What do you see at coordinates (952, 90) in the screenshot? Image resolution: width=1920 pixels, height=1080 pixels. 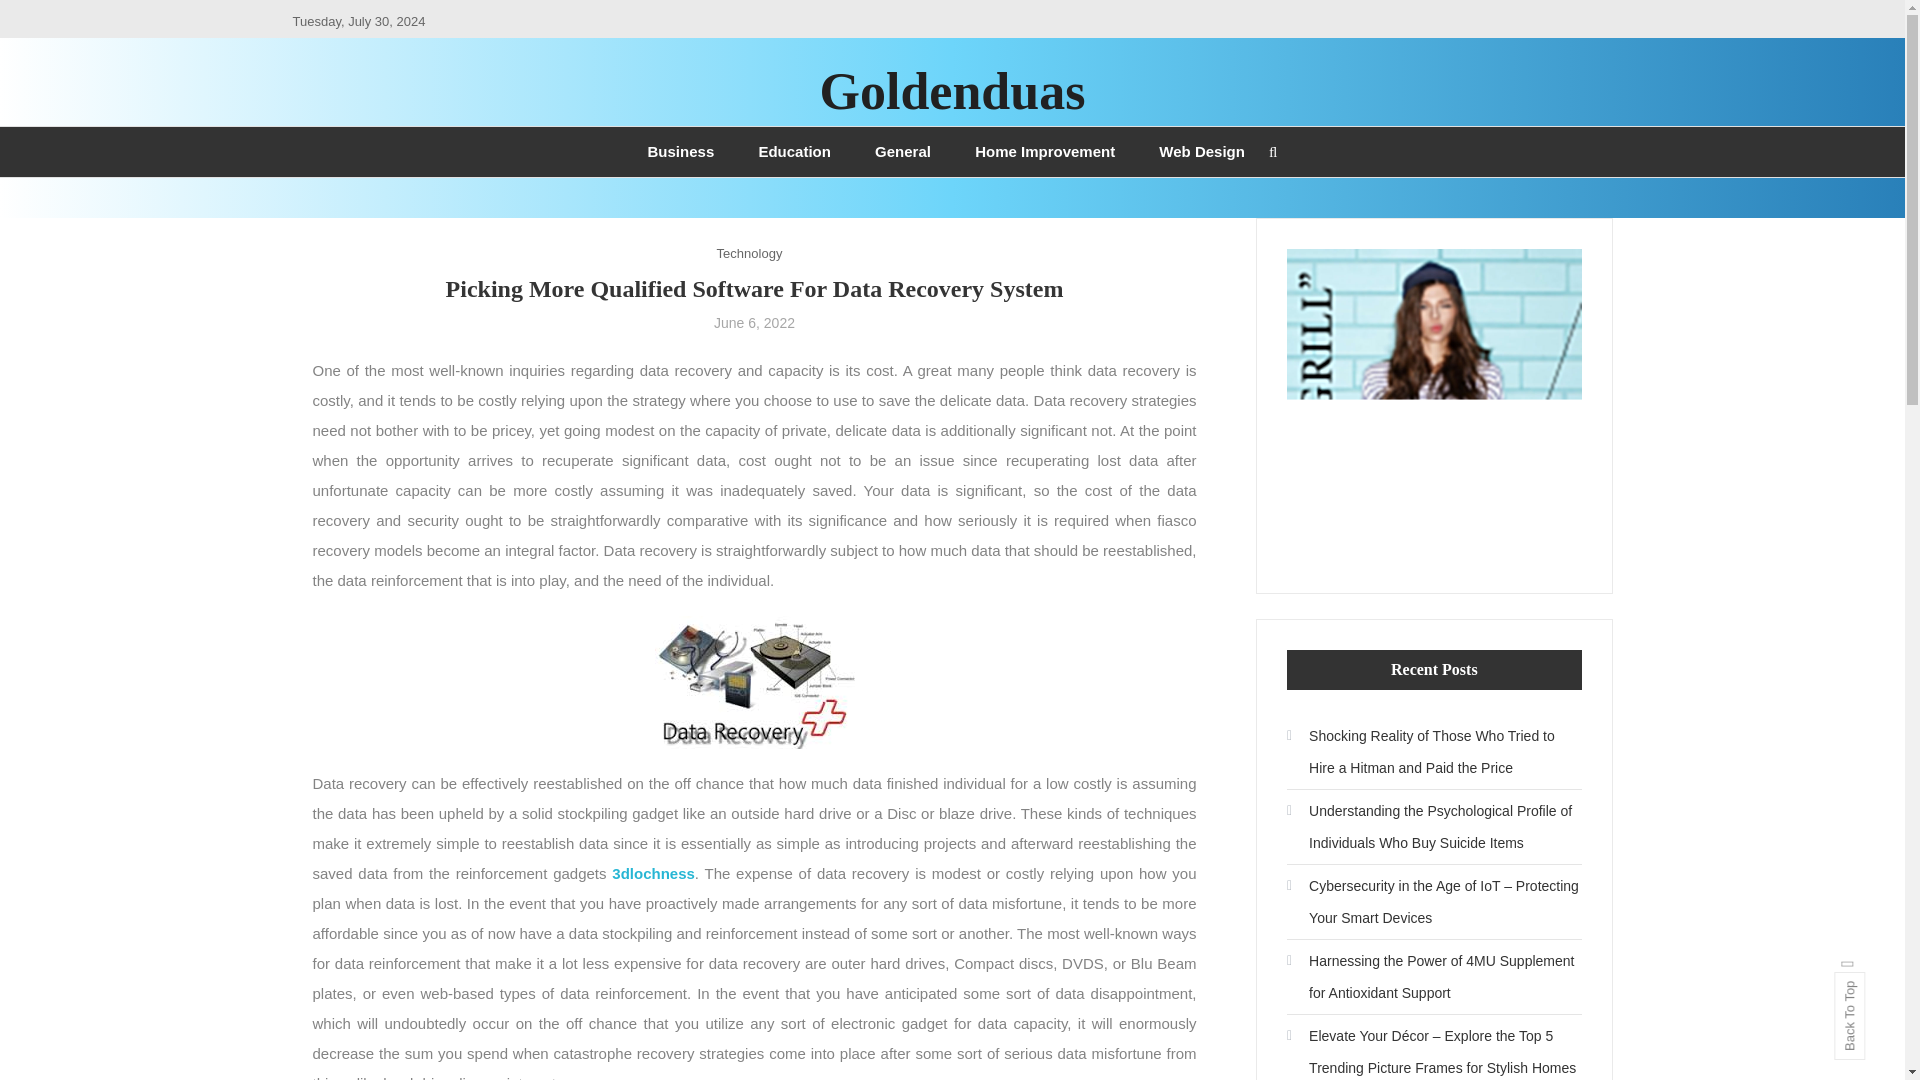 I see `Goldenduas` at bounding box center [952, 90].